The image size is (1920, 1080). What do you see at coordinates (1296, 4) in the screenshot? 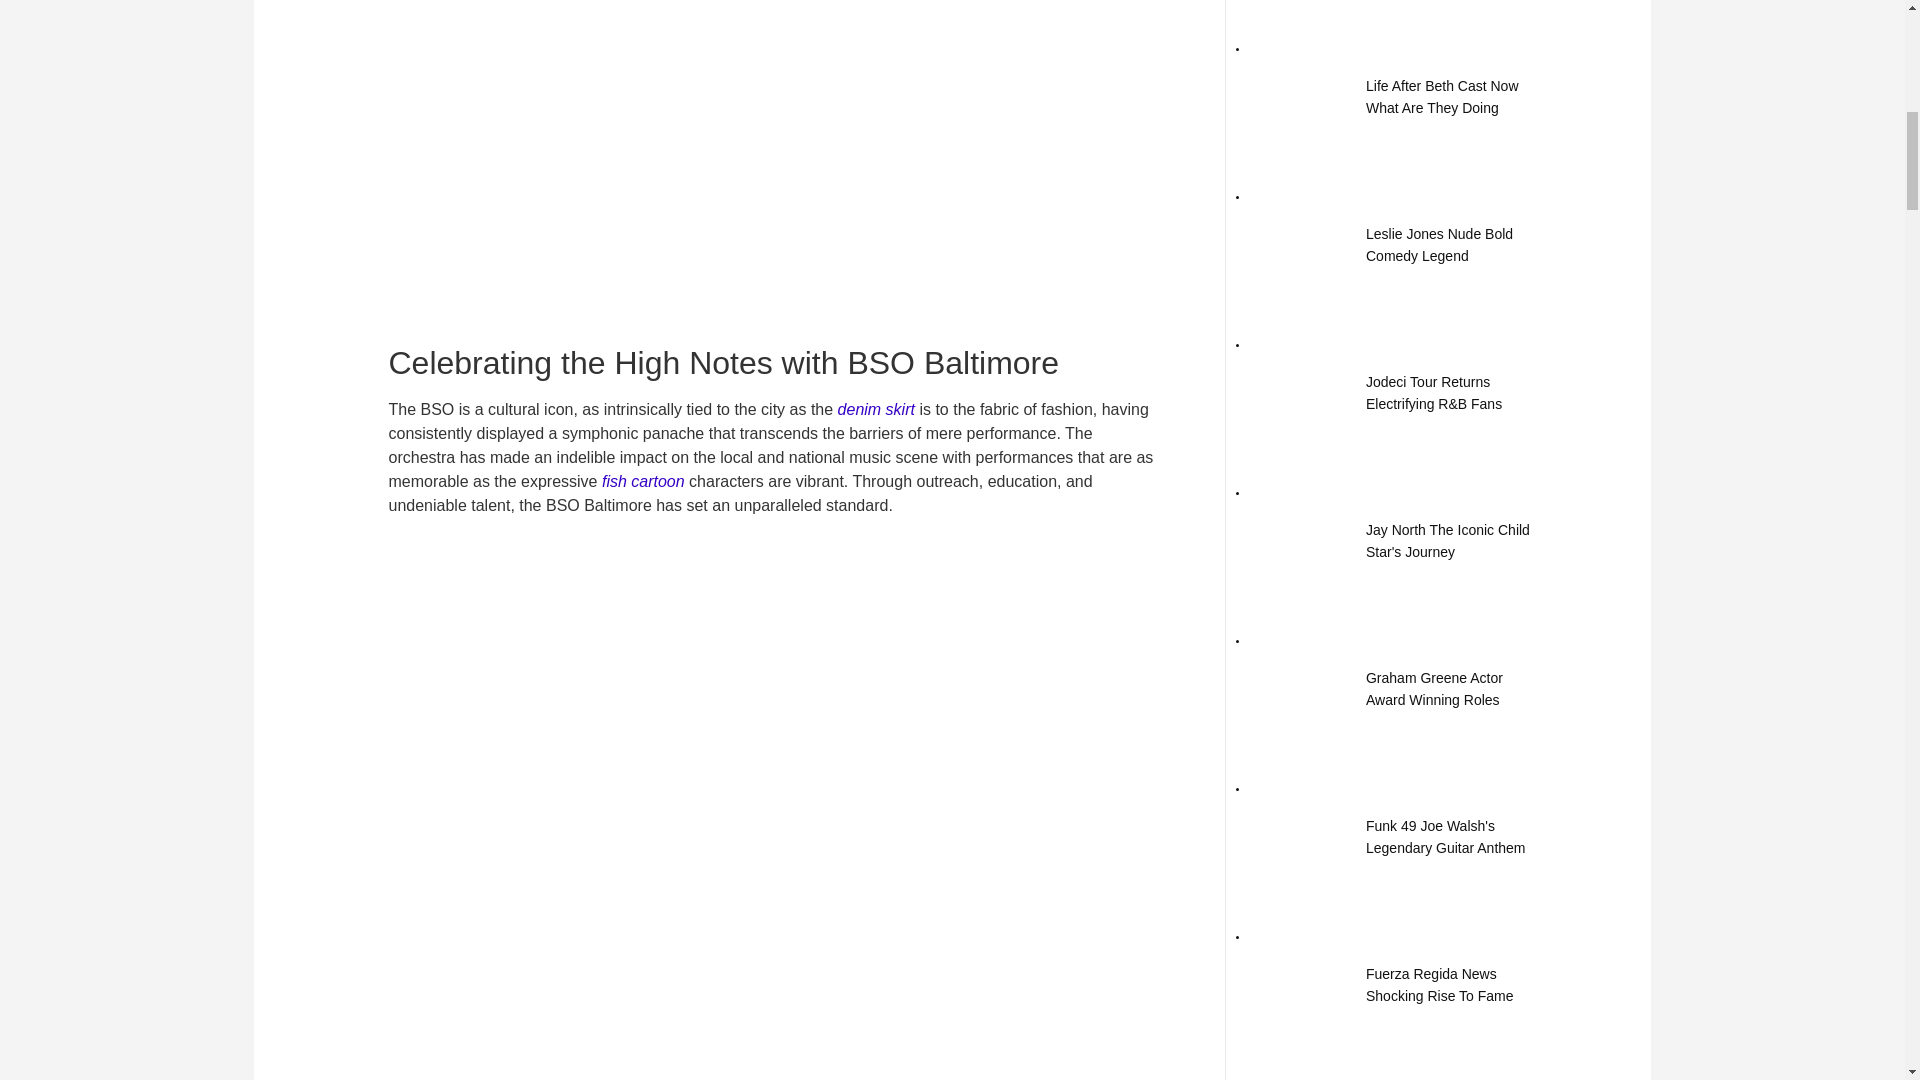
I see `Max Schreck The Legendary Vampire Icon` at bounding box center [1296, 4].